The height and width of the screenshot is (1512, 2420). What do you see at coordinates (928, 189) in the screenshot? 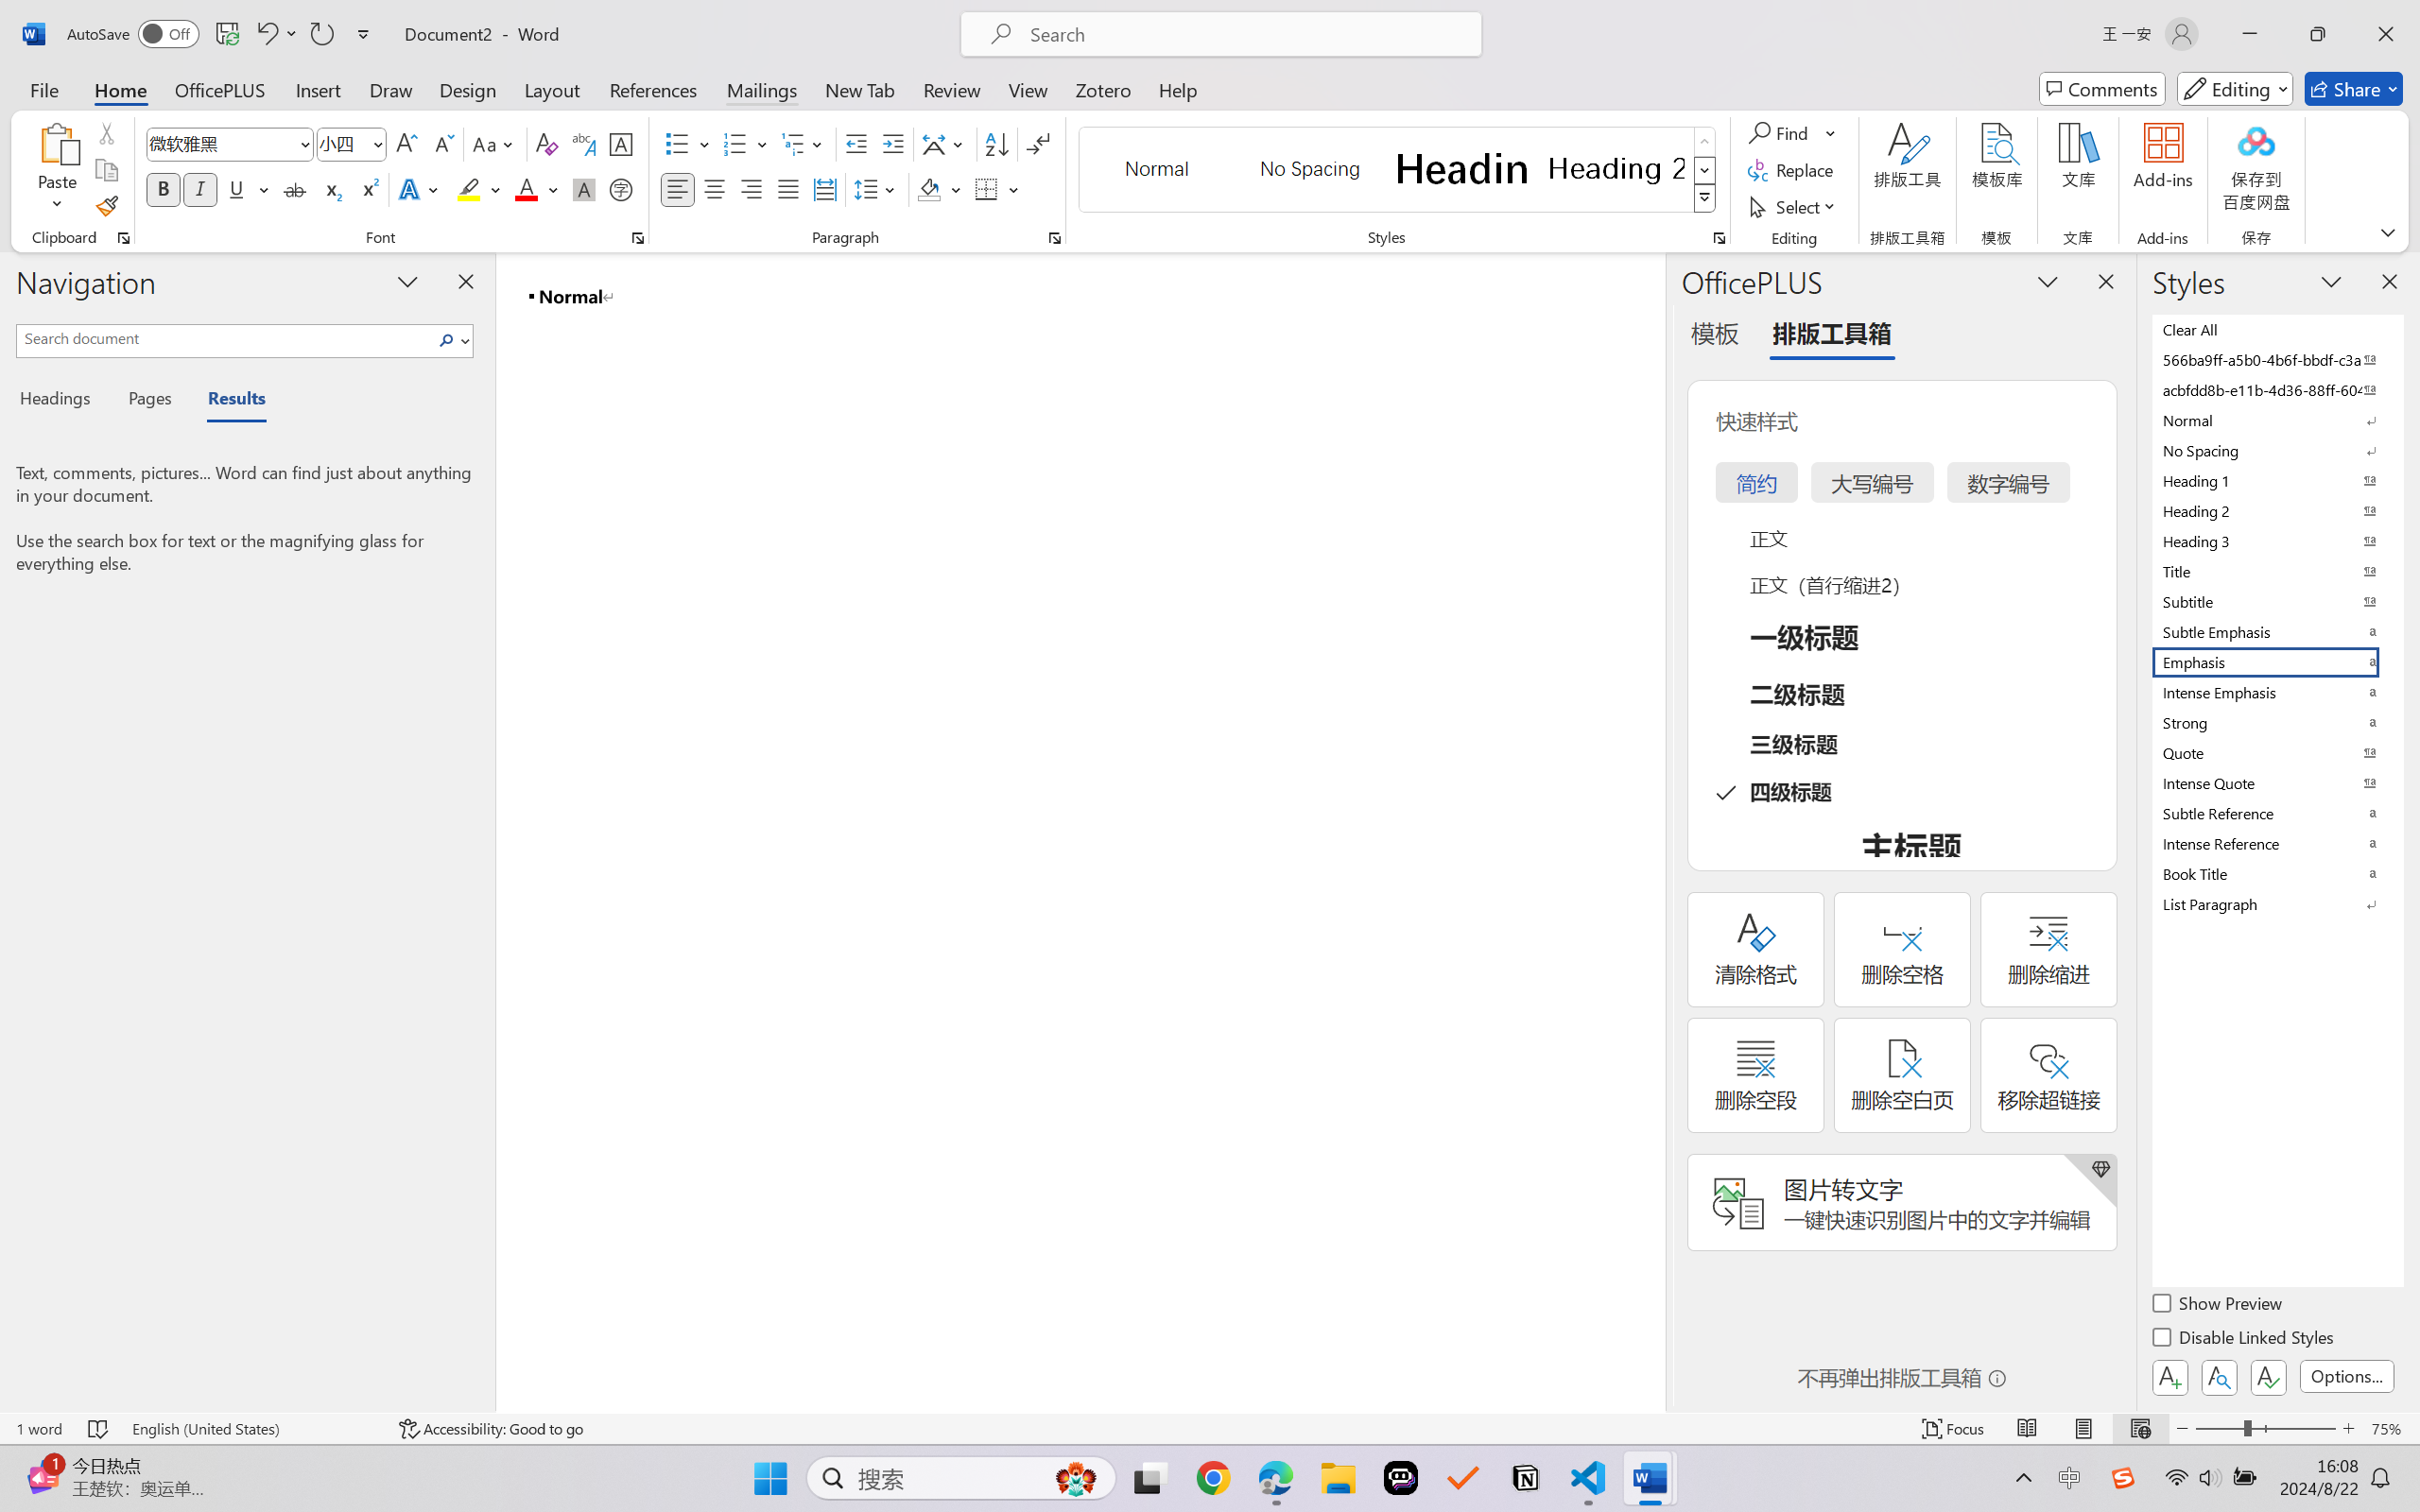
I see `Shading RGB(0, 0, 0)` at bounding box center [928, 189].